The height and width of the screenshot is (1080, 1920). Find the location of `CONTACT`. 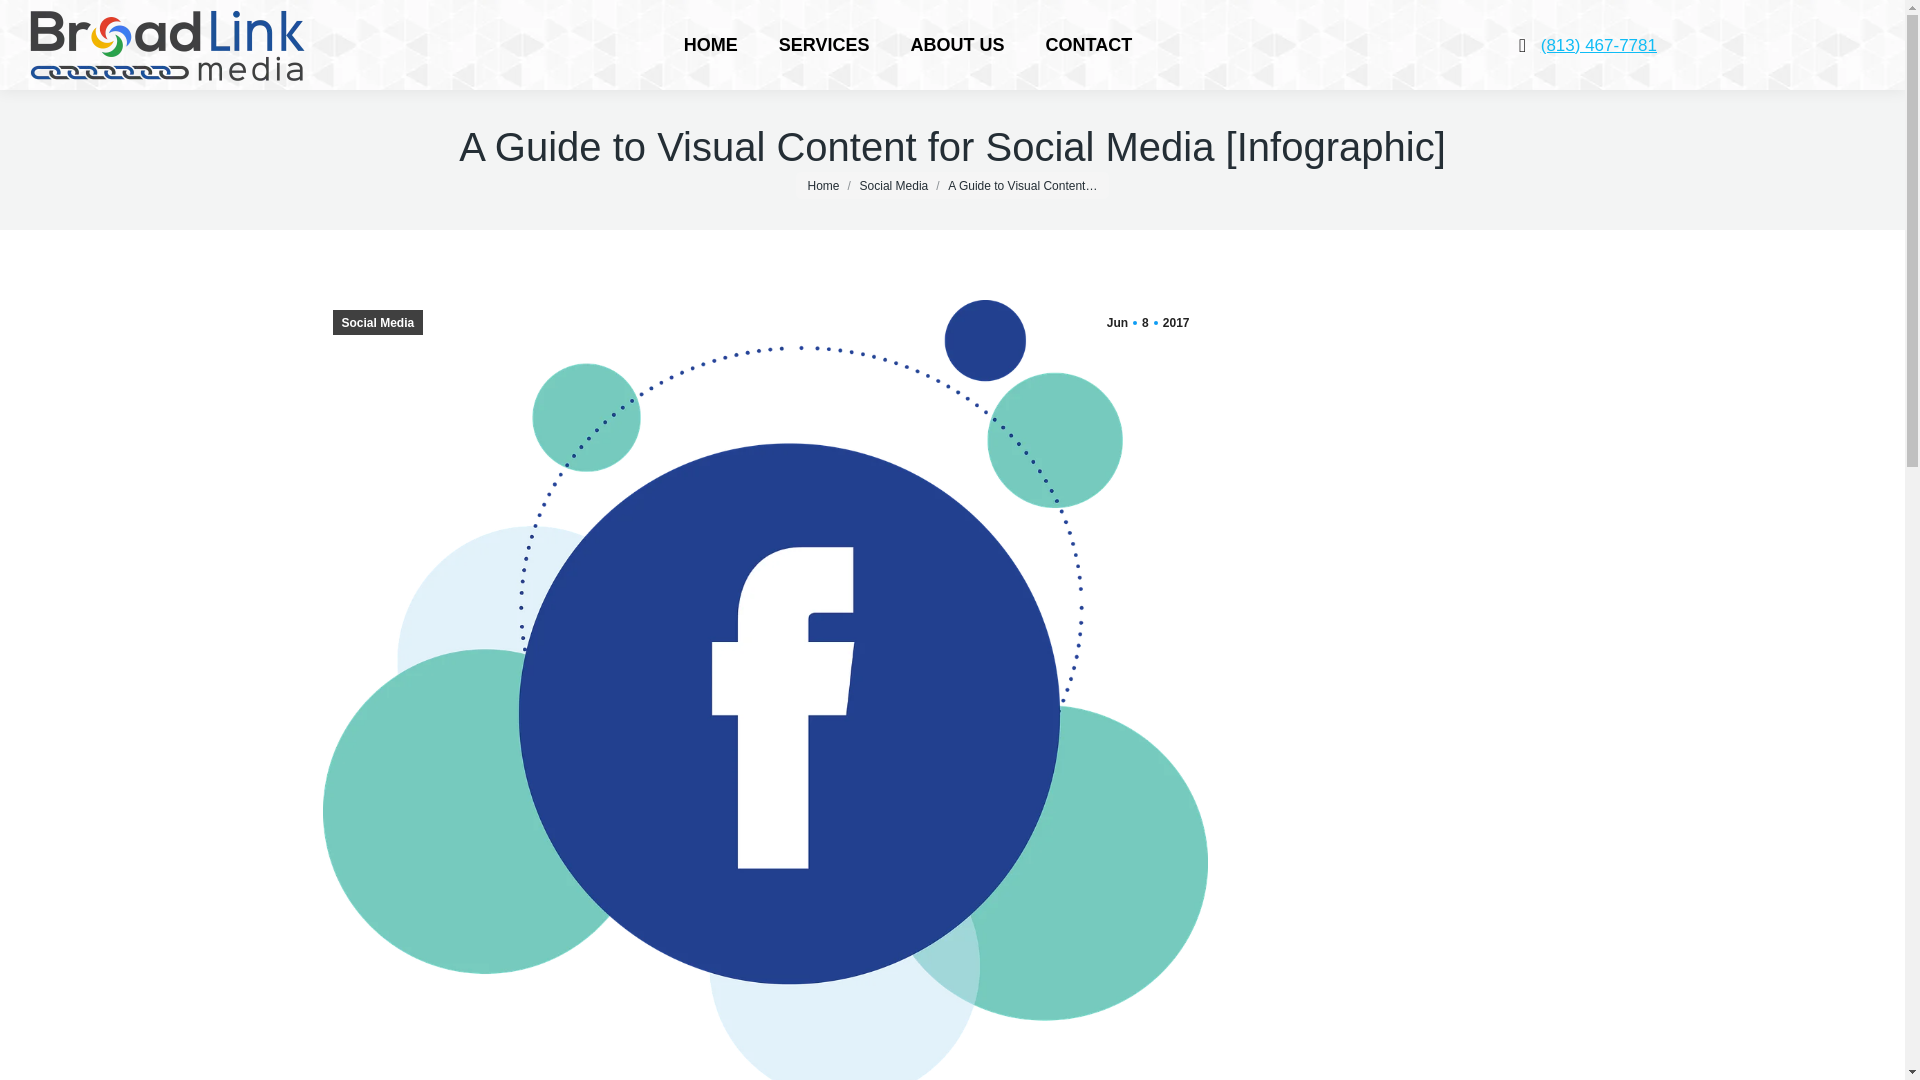

CONTACT is located at coordinates (1148, 322).